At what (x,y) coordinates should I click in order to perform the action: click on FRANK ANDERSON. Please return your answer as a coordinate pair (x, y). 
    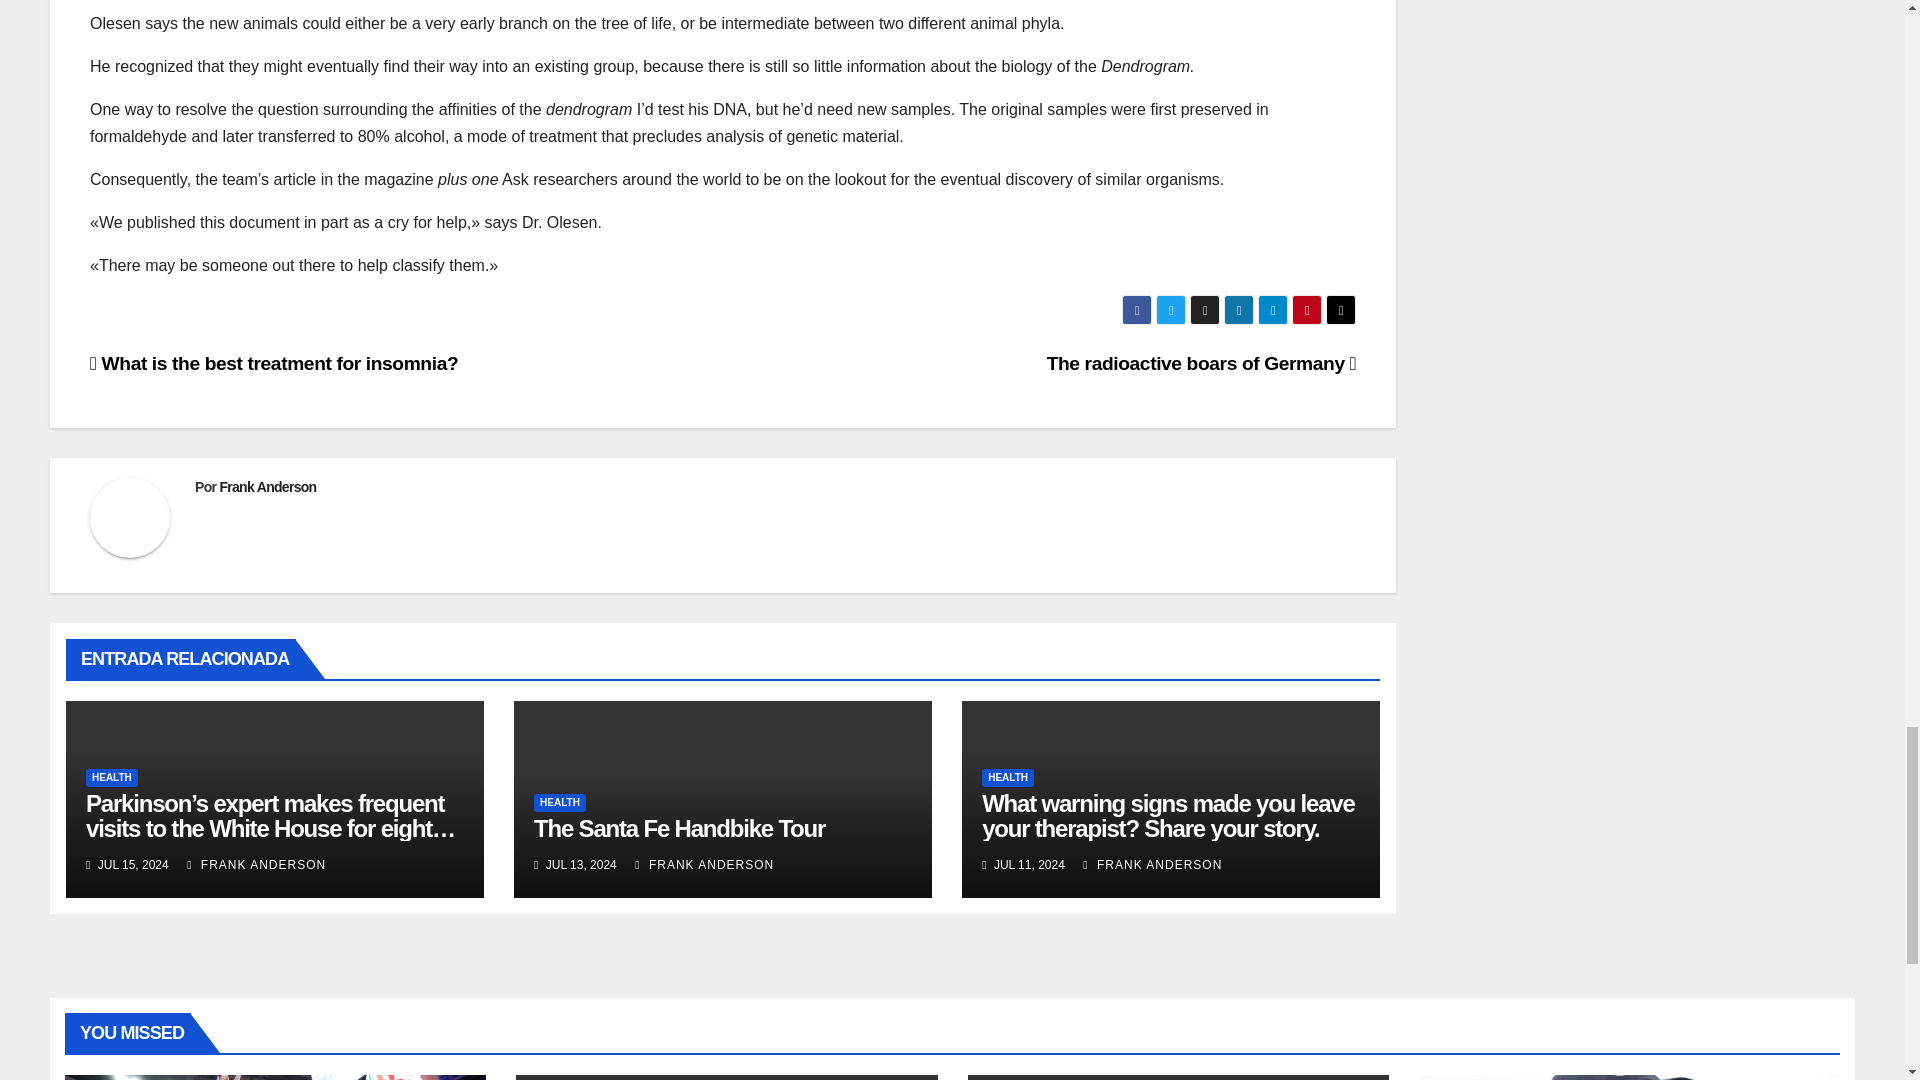
    Looking at the image, I should click on (704, 864).